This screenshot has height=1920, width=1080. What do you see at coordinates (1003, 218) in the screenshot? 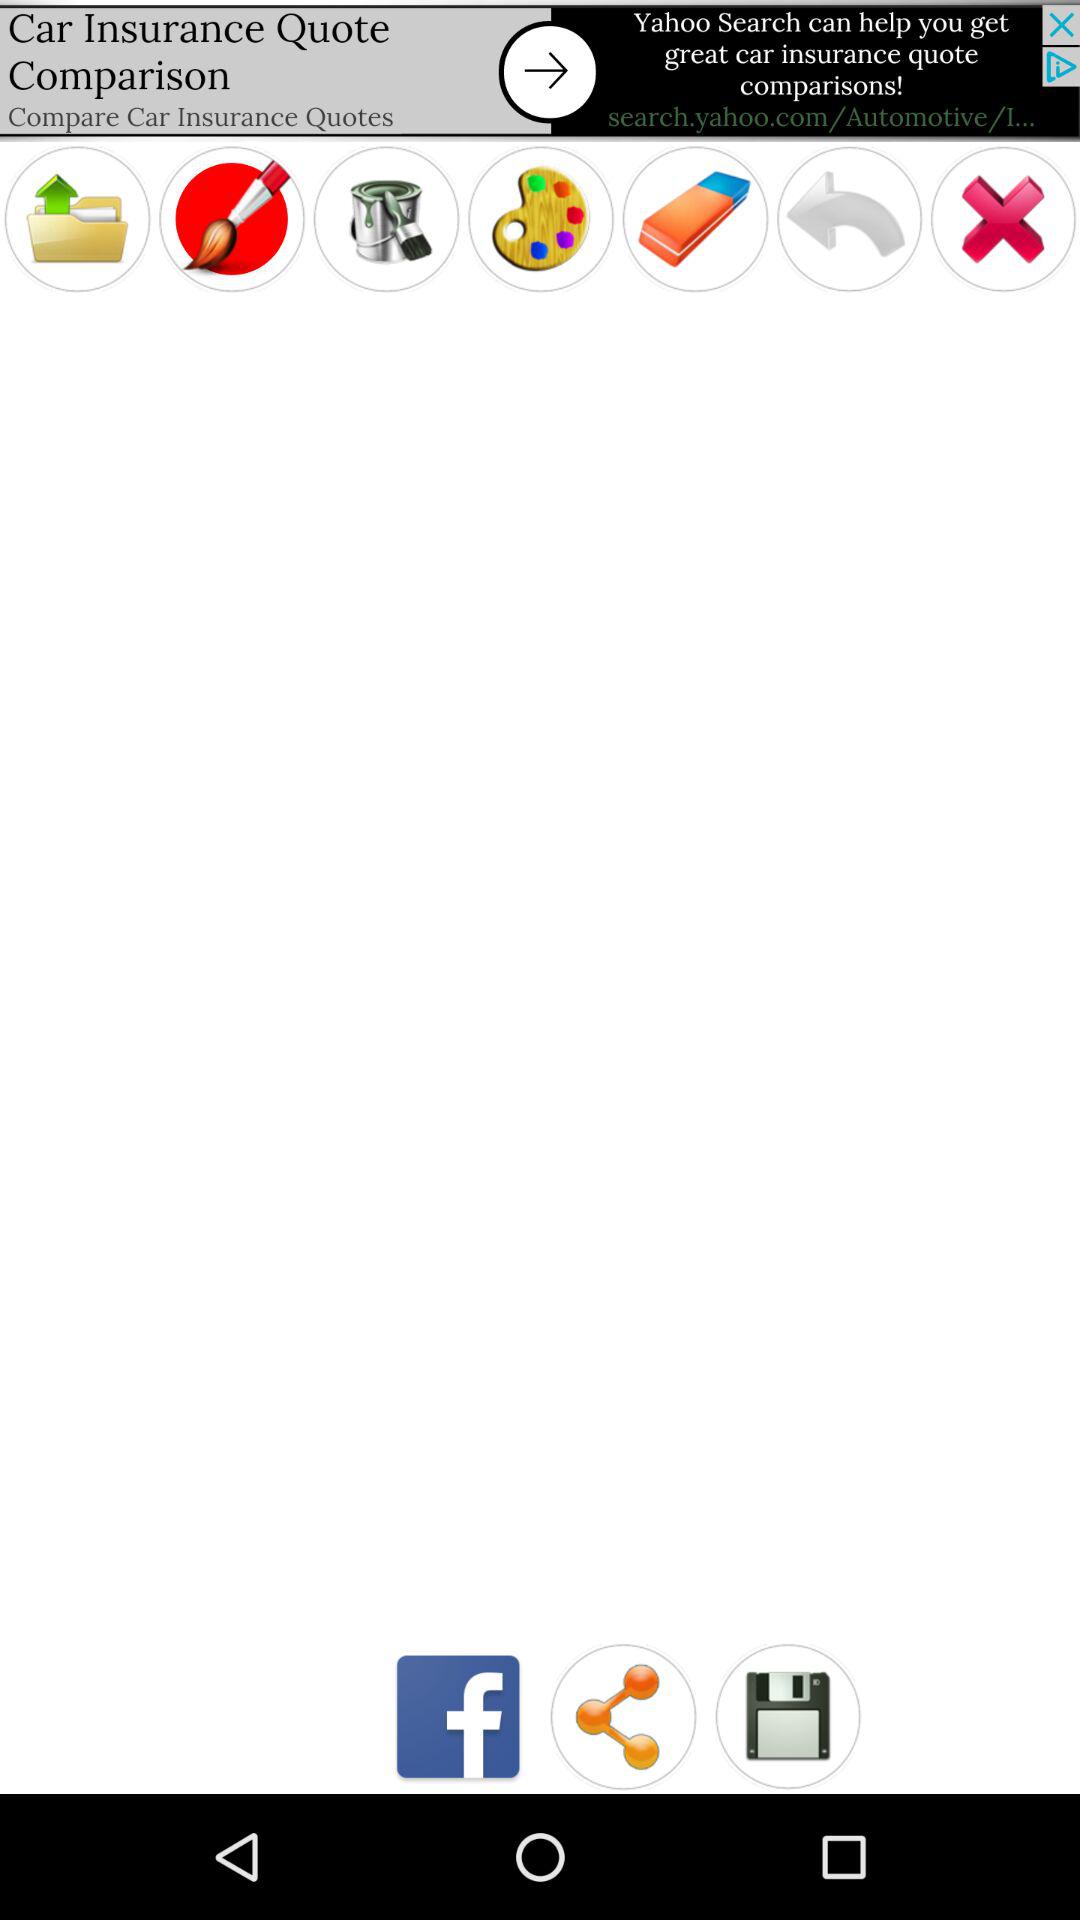
I see `close app` at bounding box center [1003, 218].